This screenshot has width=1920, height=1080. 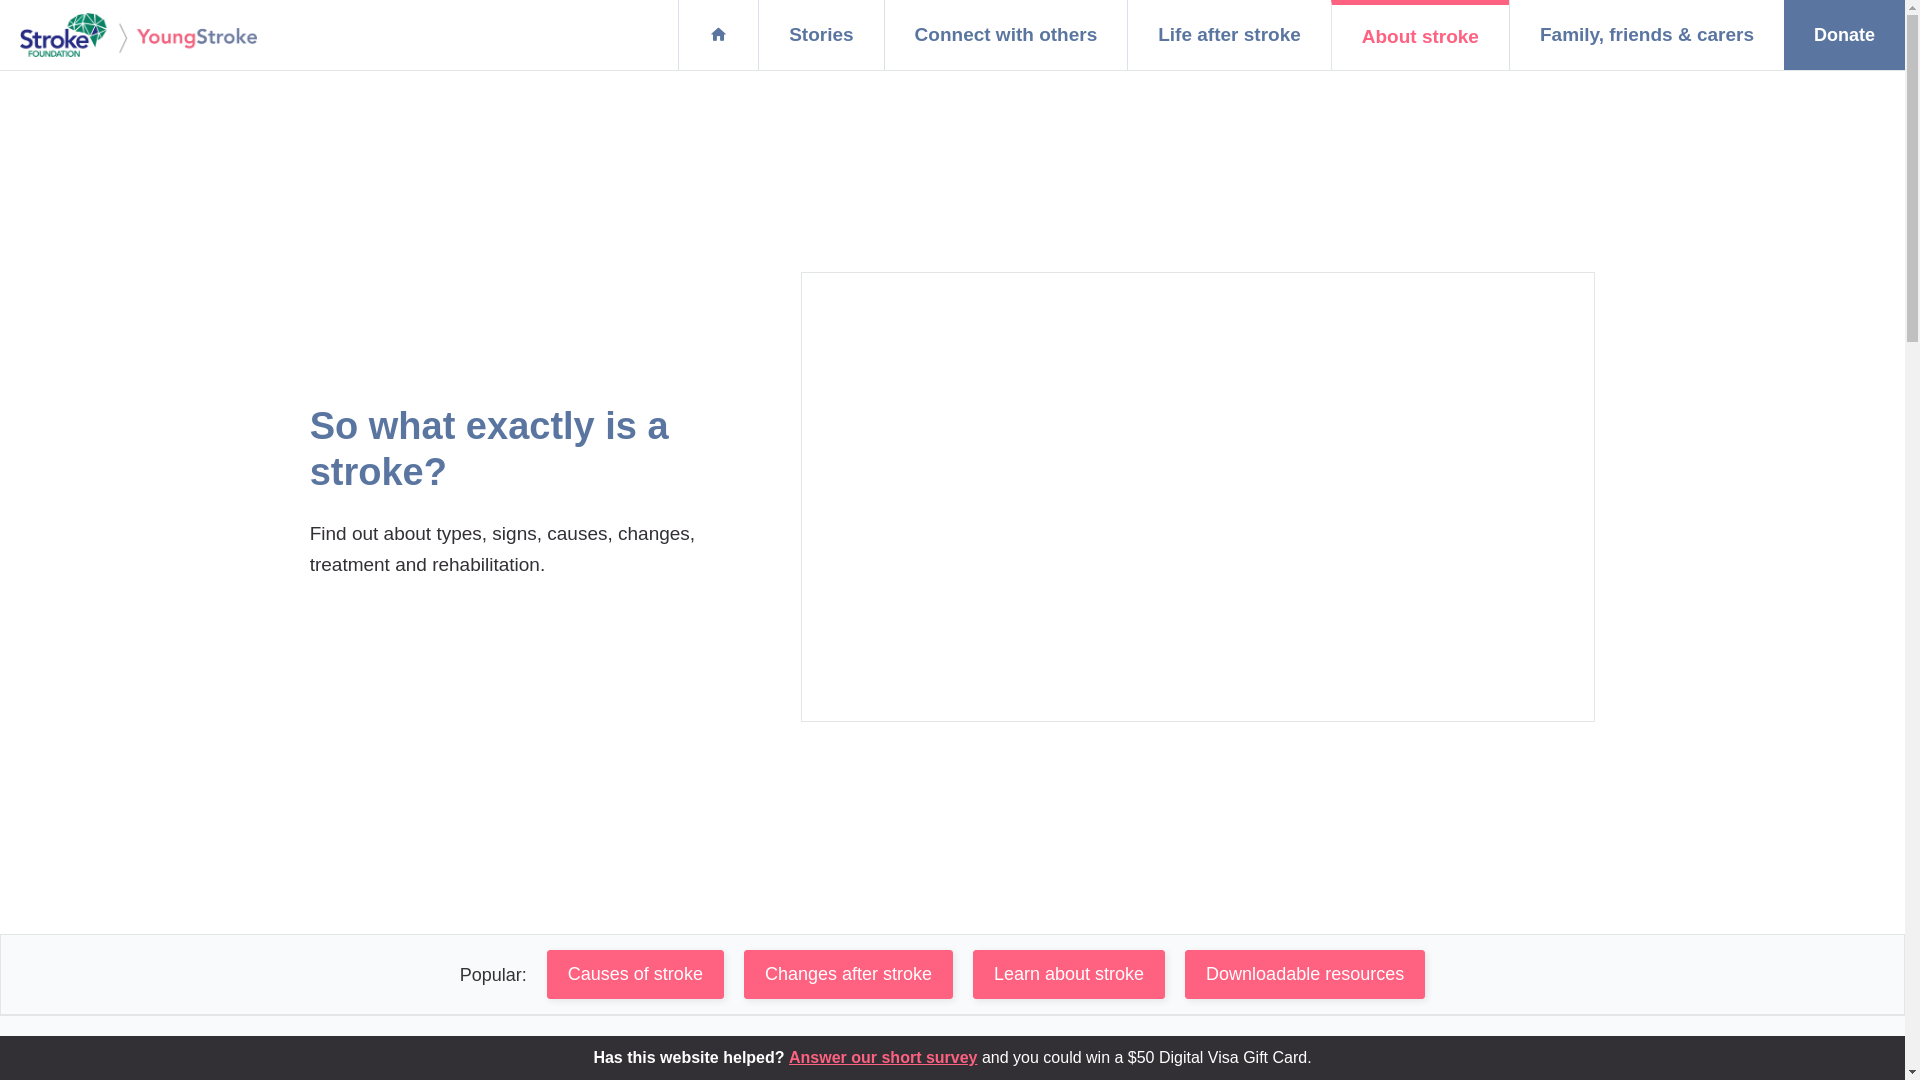 What do you see at coordinates (820, 35) in the screenshot?
I see `Stories` at bounding box center [820, 35].